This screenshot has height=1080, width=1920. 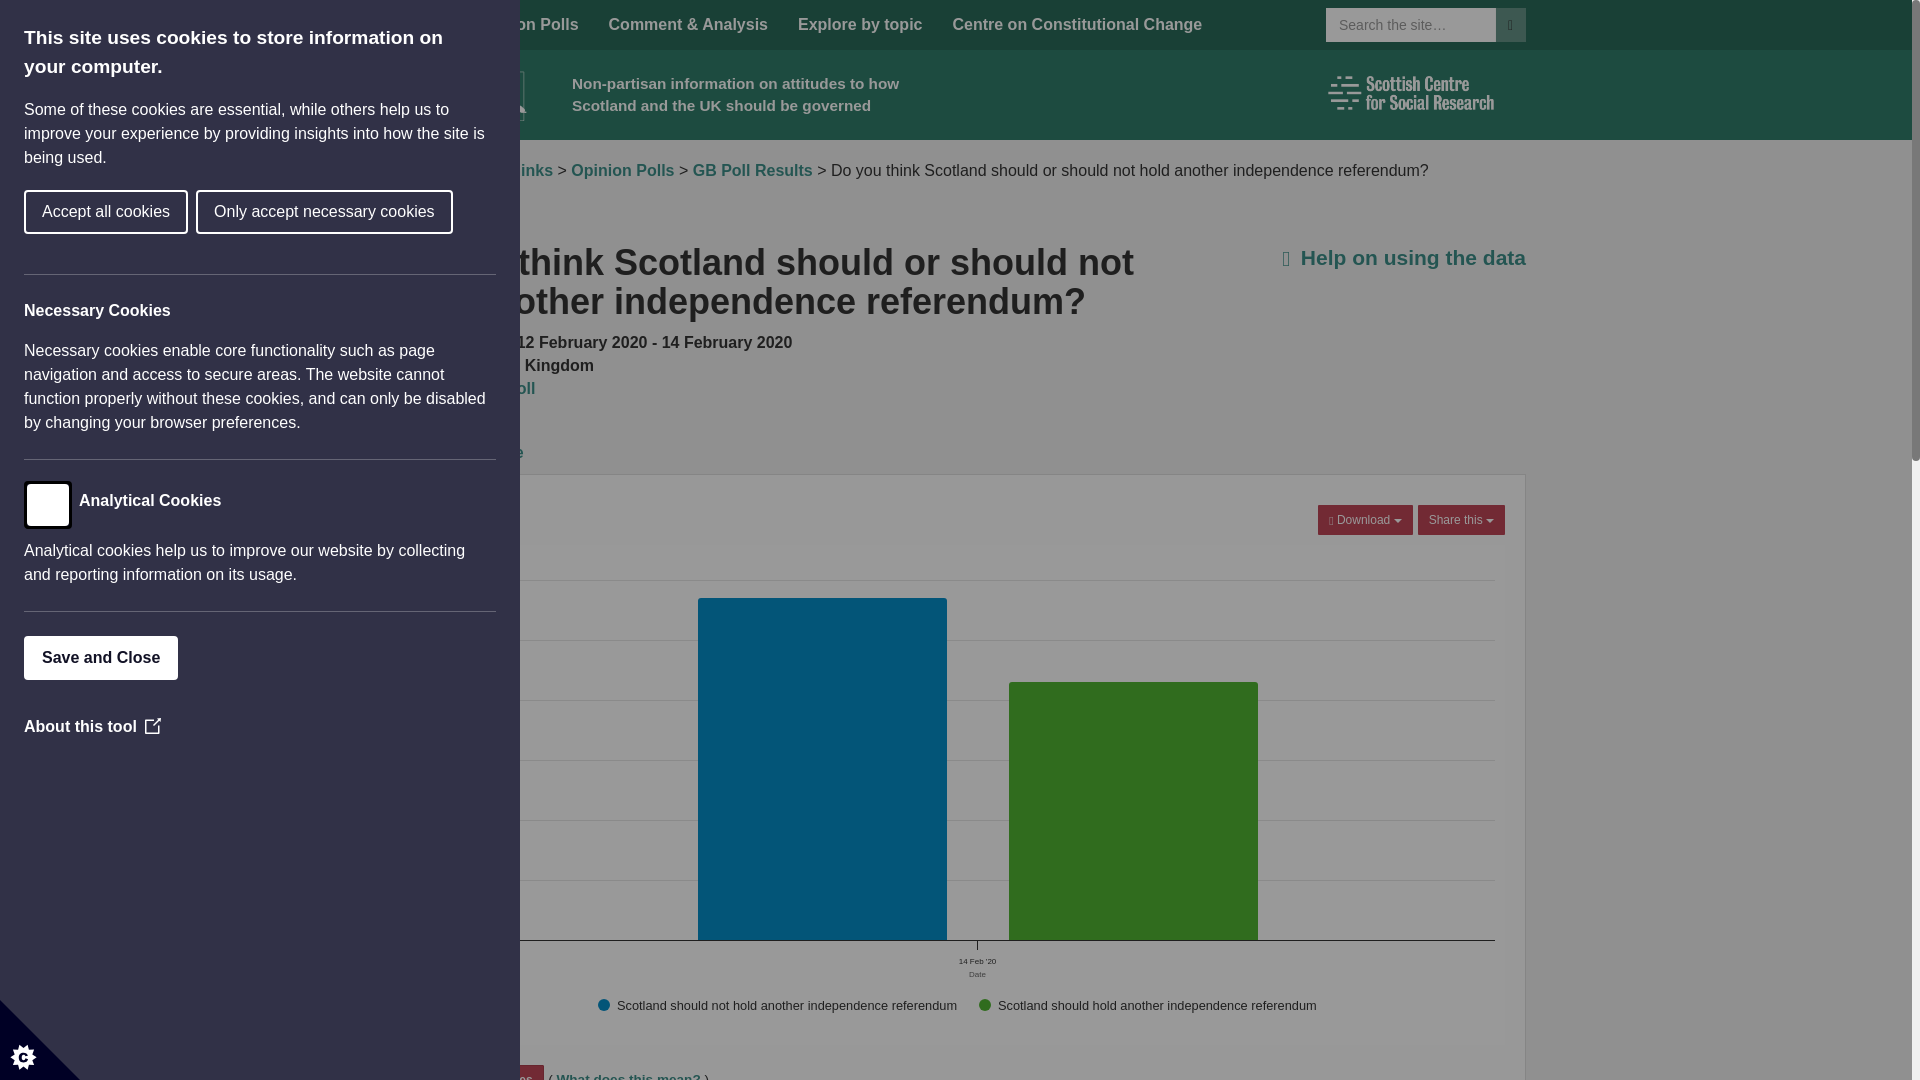 What do you see at coordinates (1404, 257) in the screenshot?
I see `GB Poll Results` at bounding box center [1404, 257].